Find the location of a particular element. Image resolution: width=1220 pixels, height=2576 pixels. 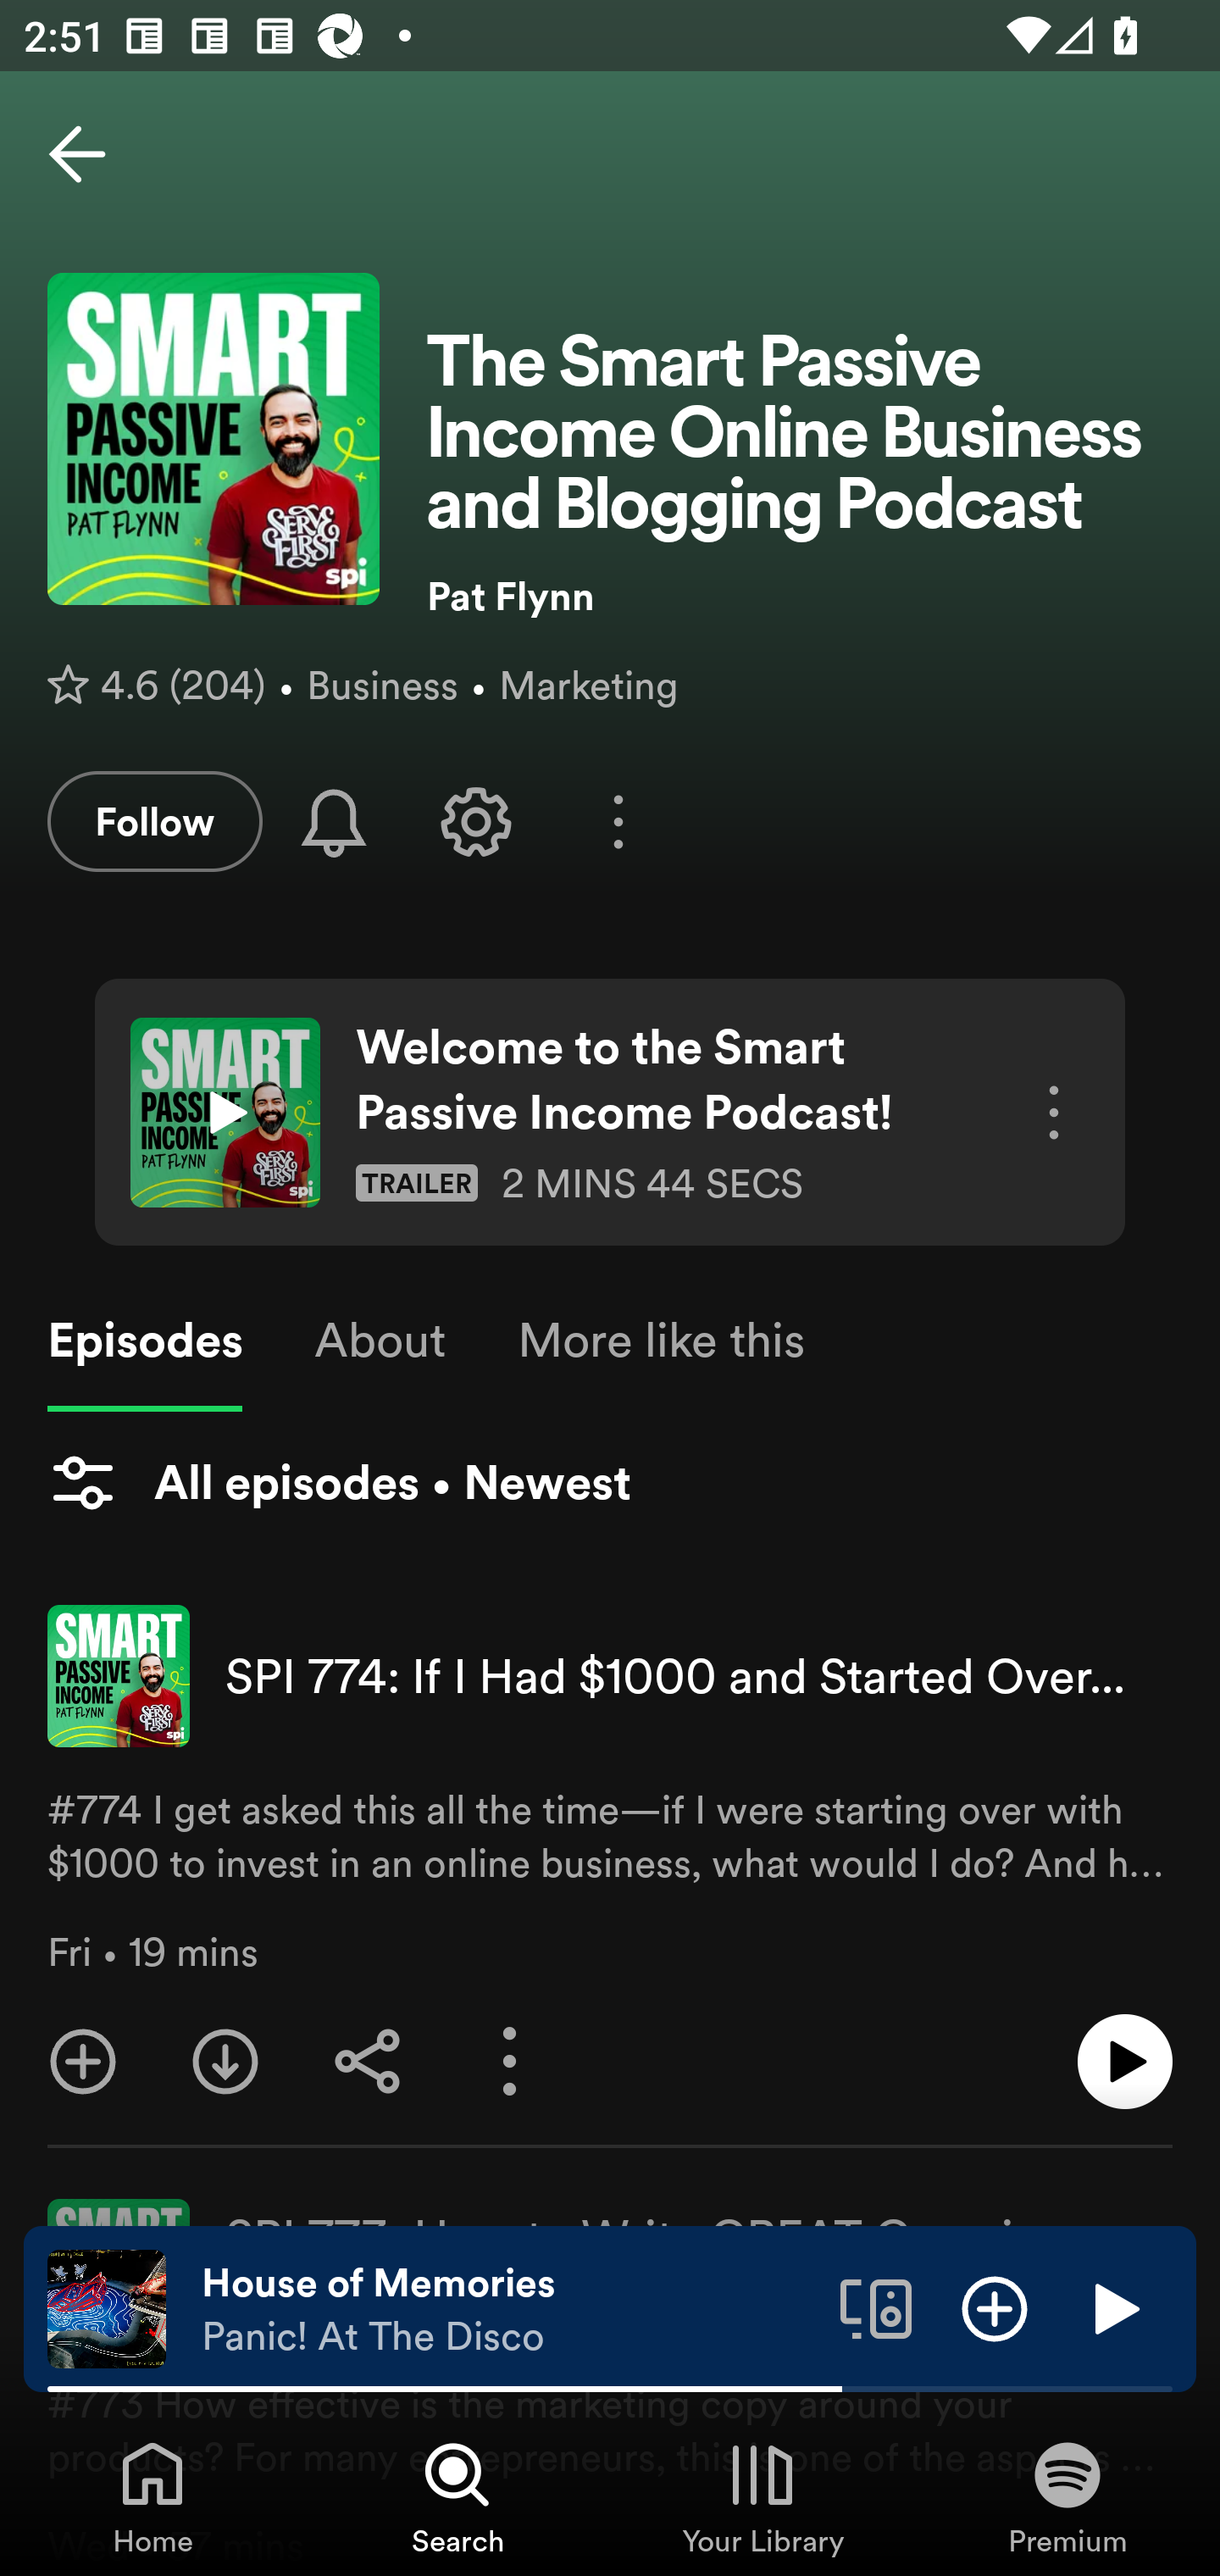

All episodes • Newest is located at coordinates (339, 1482).